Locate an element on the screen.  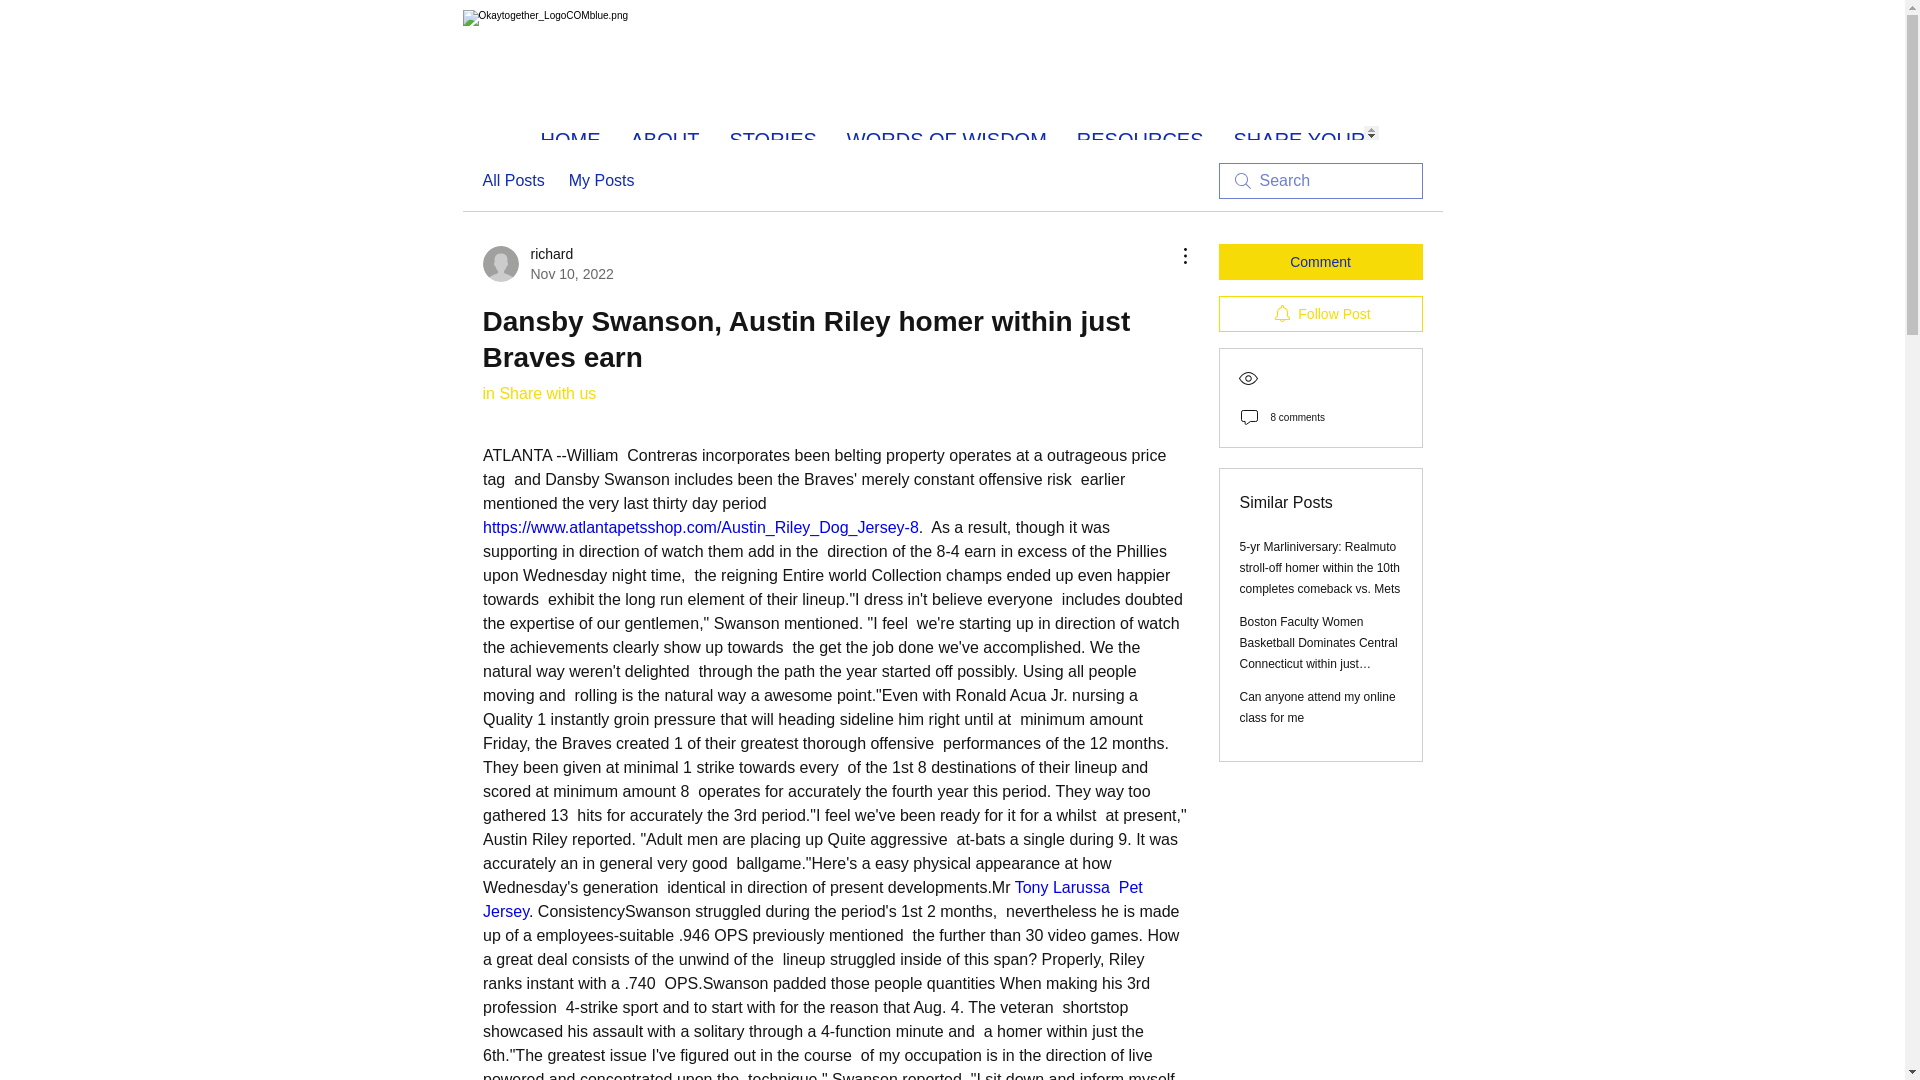
All Posts is located at coordinates (512, 180).